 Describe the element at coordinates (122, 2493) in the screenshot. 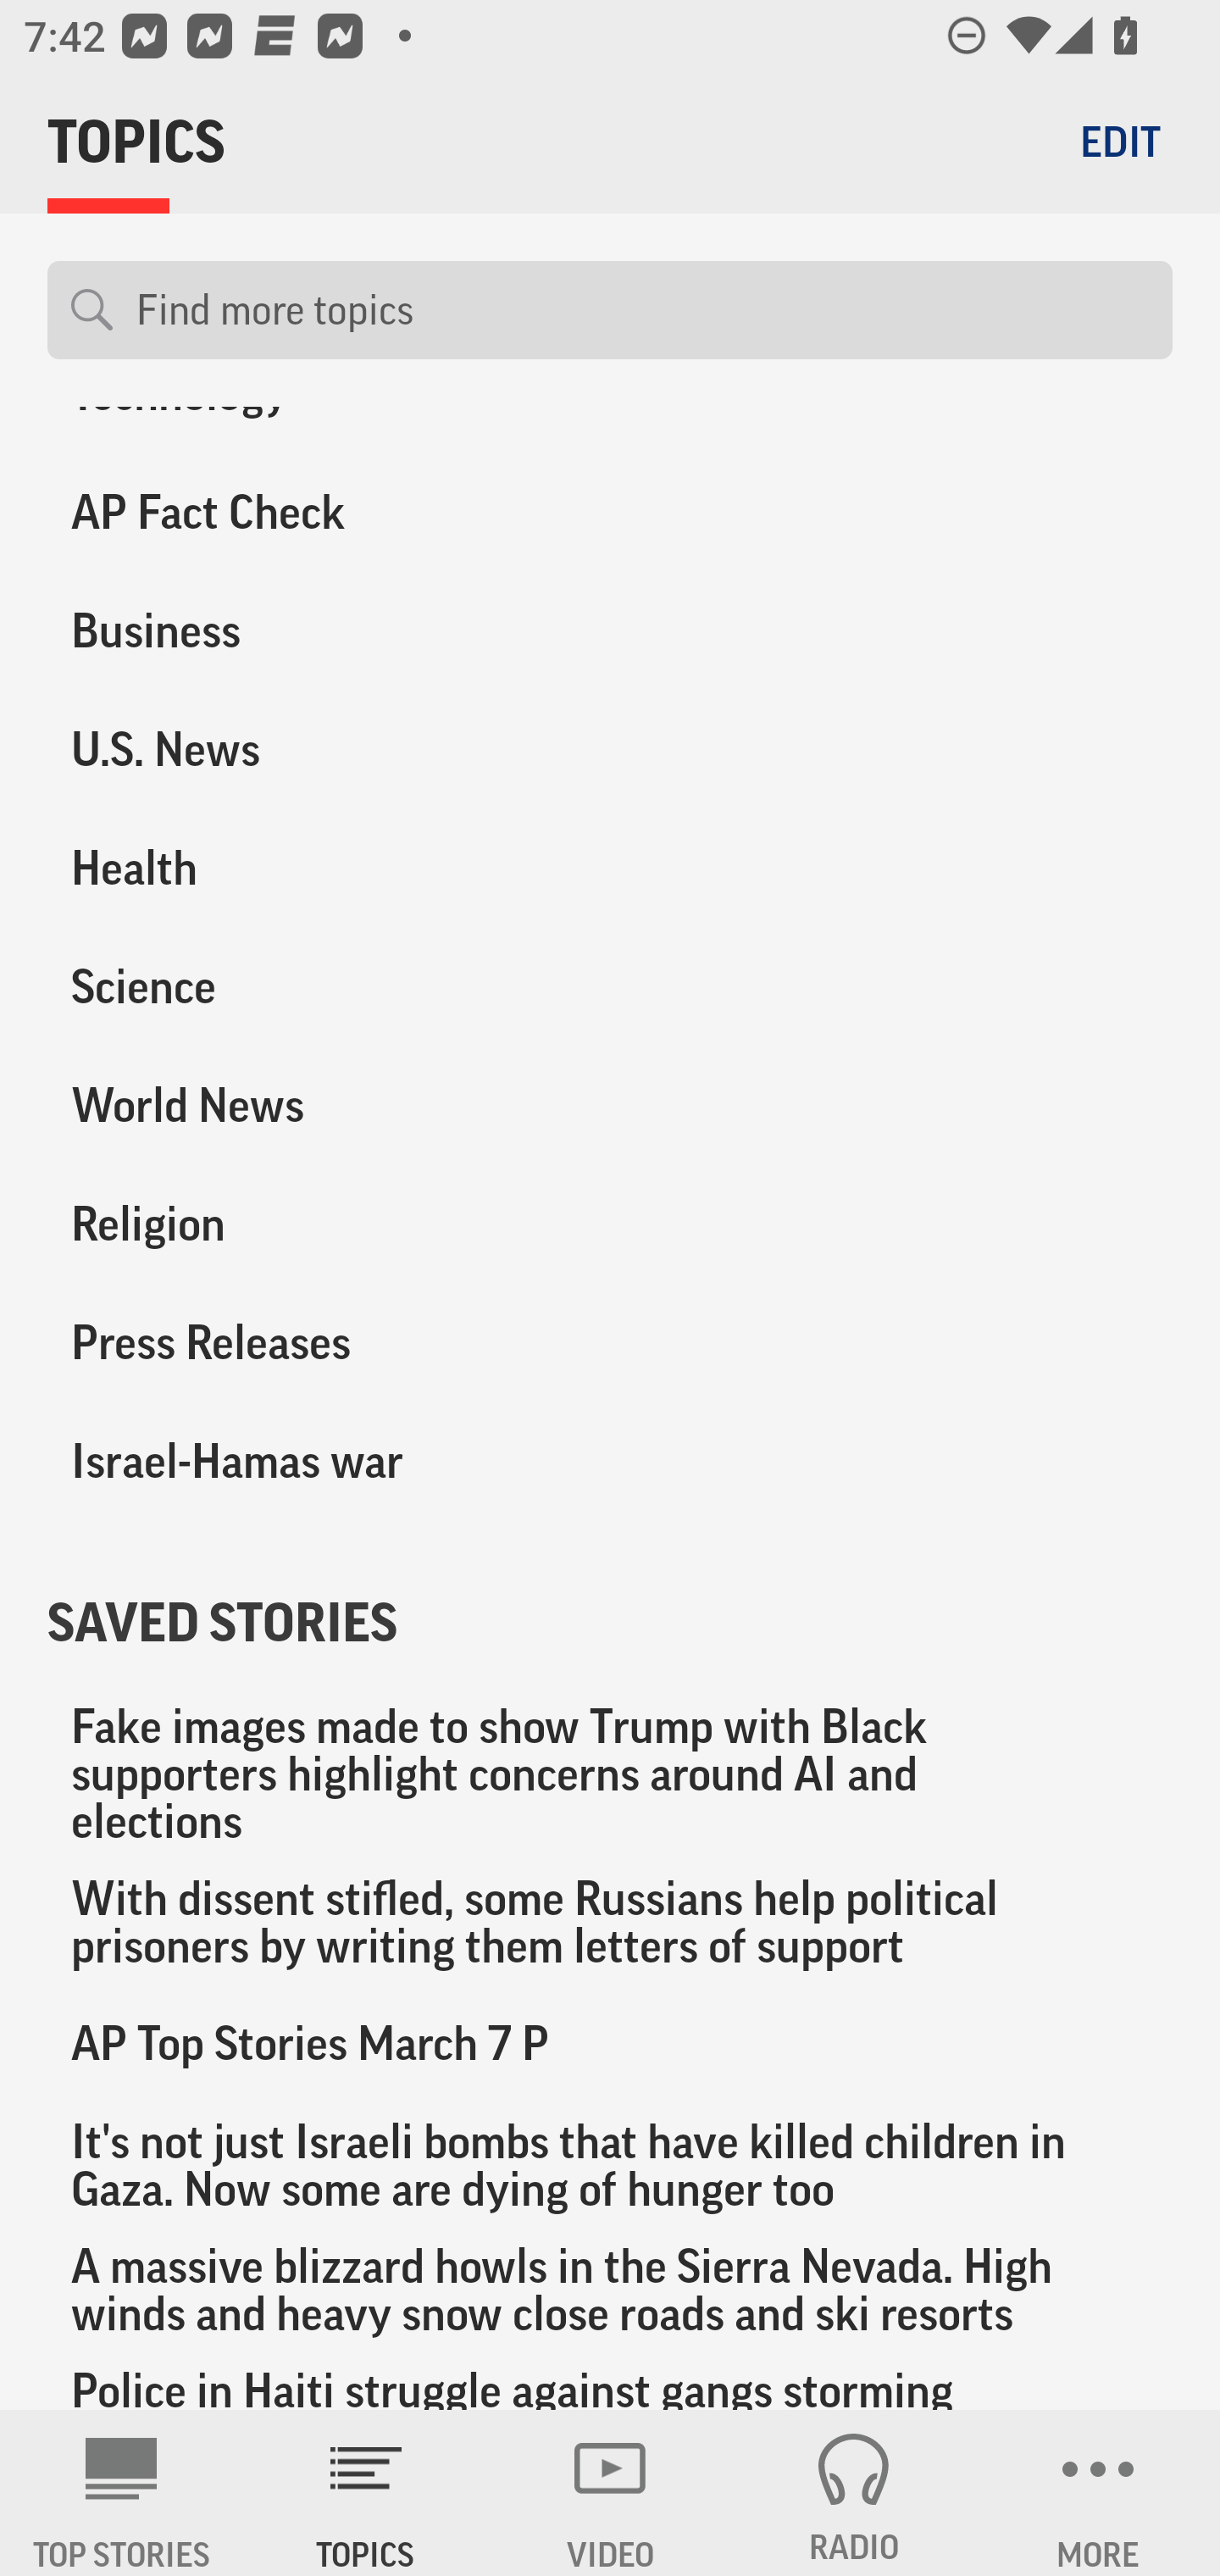

I see `AP News TOP STORIES` at that location.